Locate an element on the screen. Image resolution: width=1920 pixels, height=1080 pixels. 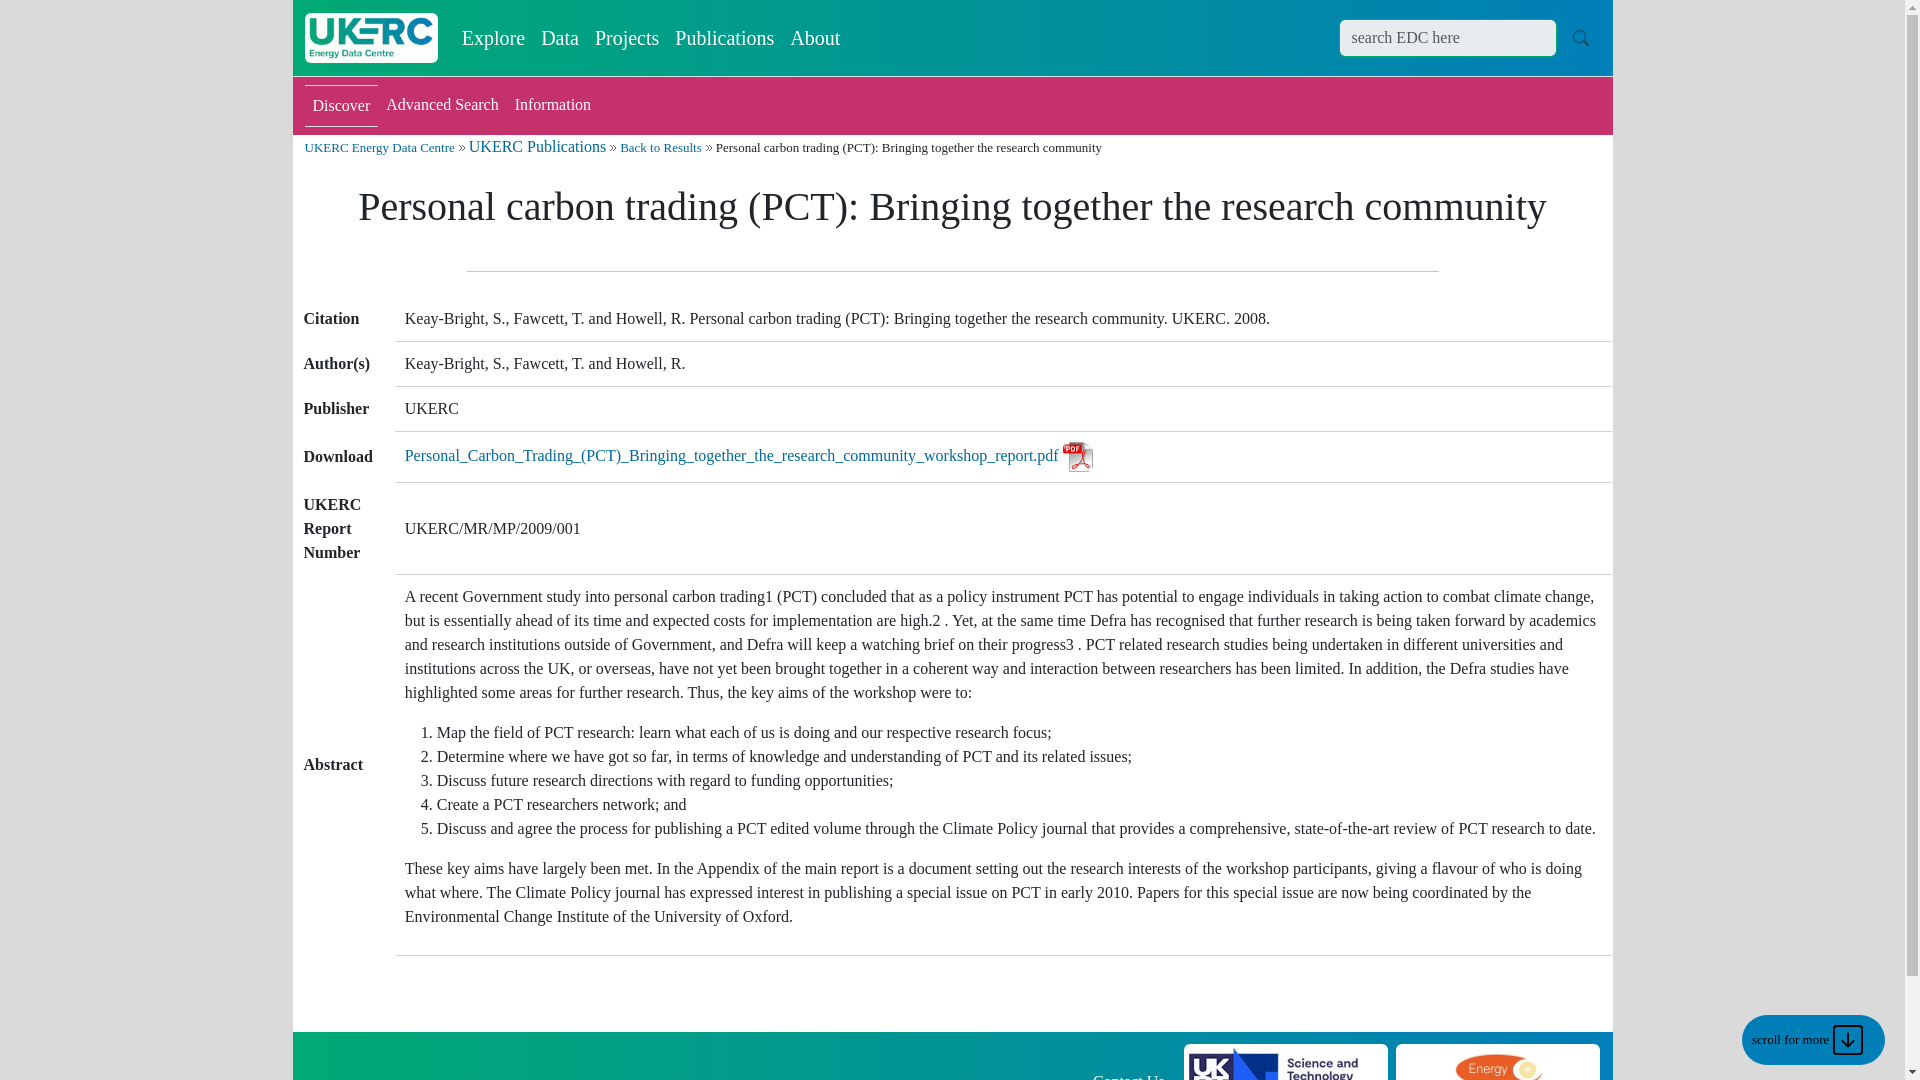
Go is located at coordinates (1580, 37).